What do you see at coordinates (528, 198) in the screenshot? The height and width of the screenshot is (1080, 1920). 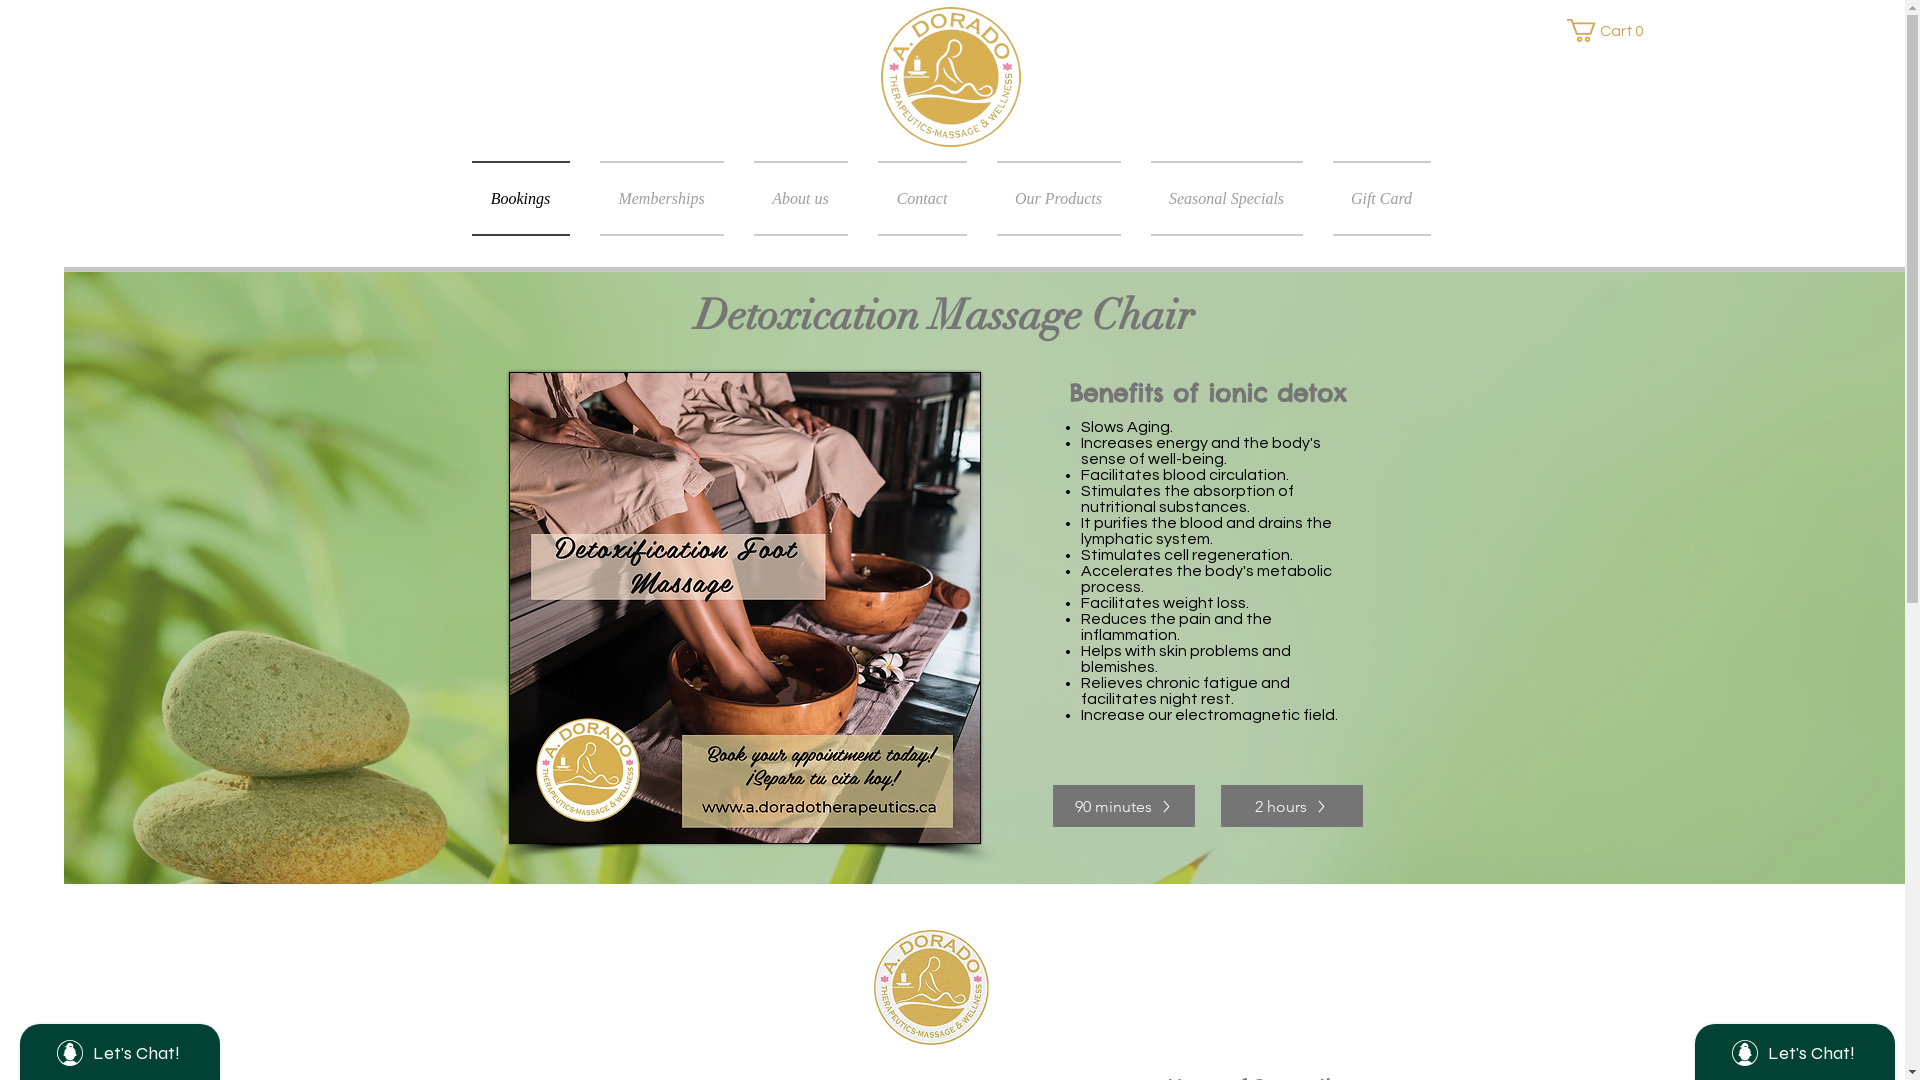 I see `Bookings` at bounding box center [528, 198].